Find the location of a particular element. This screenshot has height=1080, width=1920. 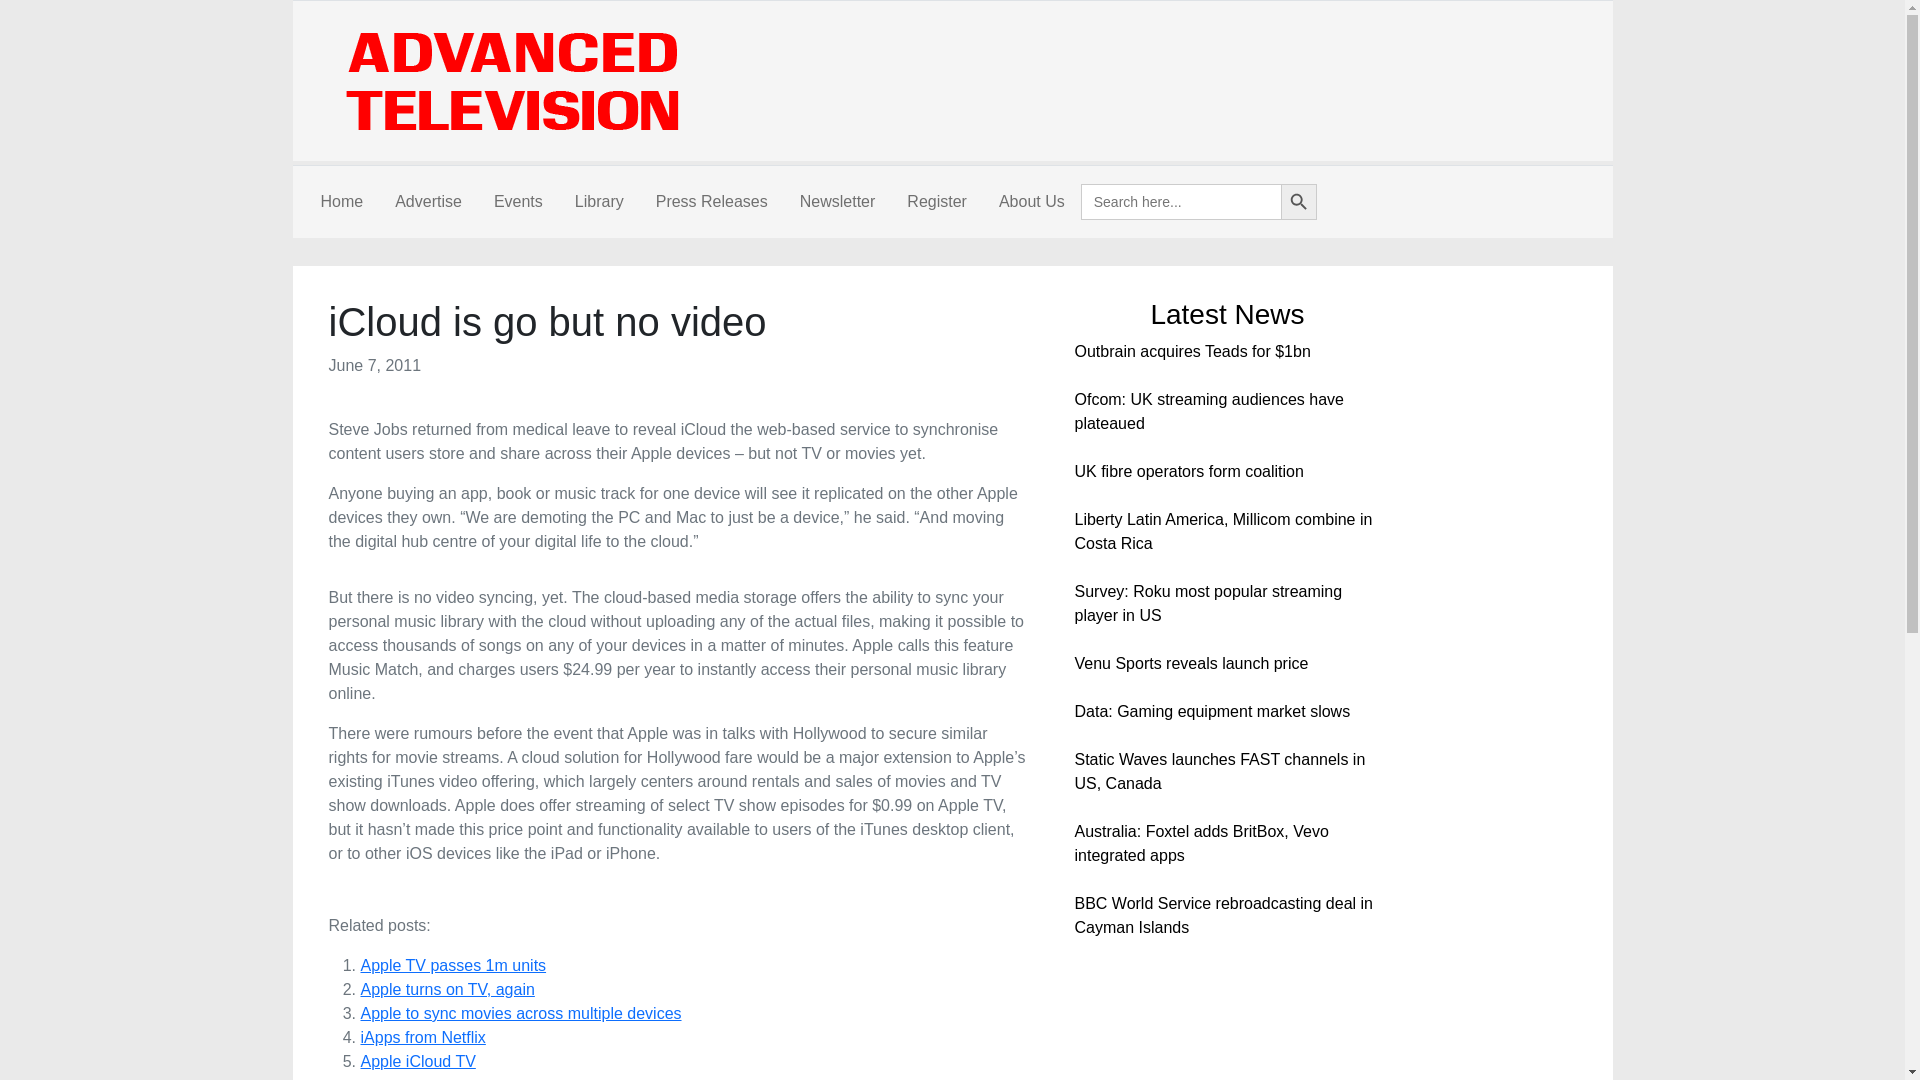

Apple turns on TV, again is located at coordinates (446, 988).